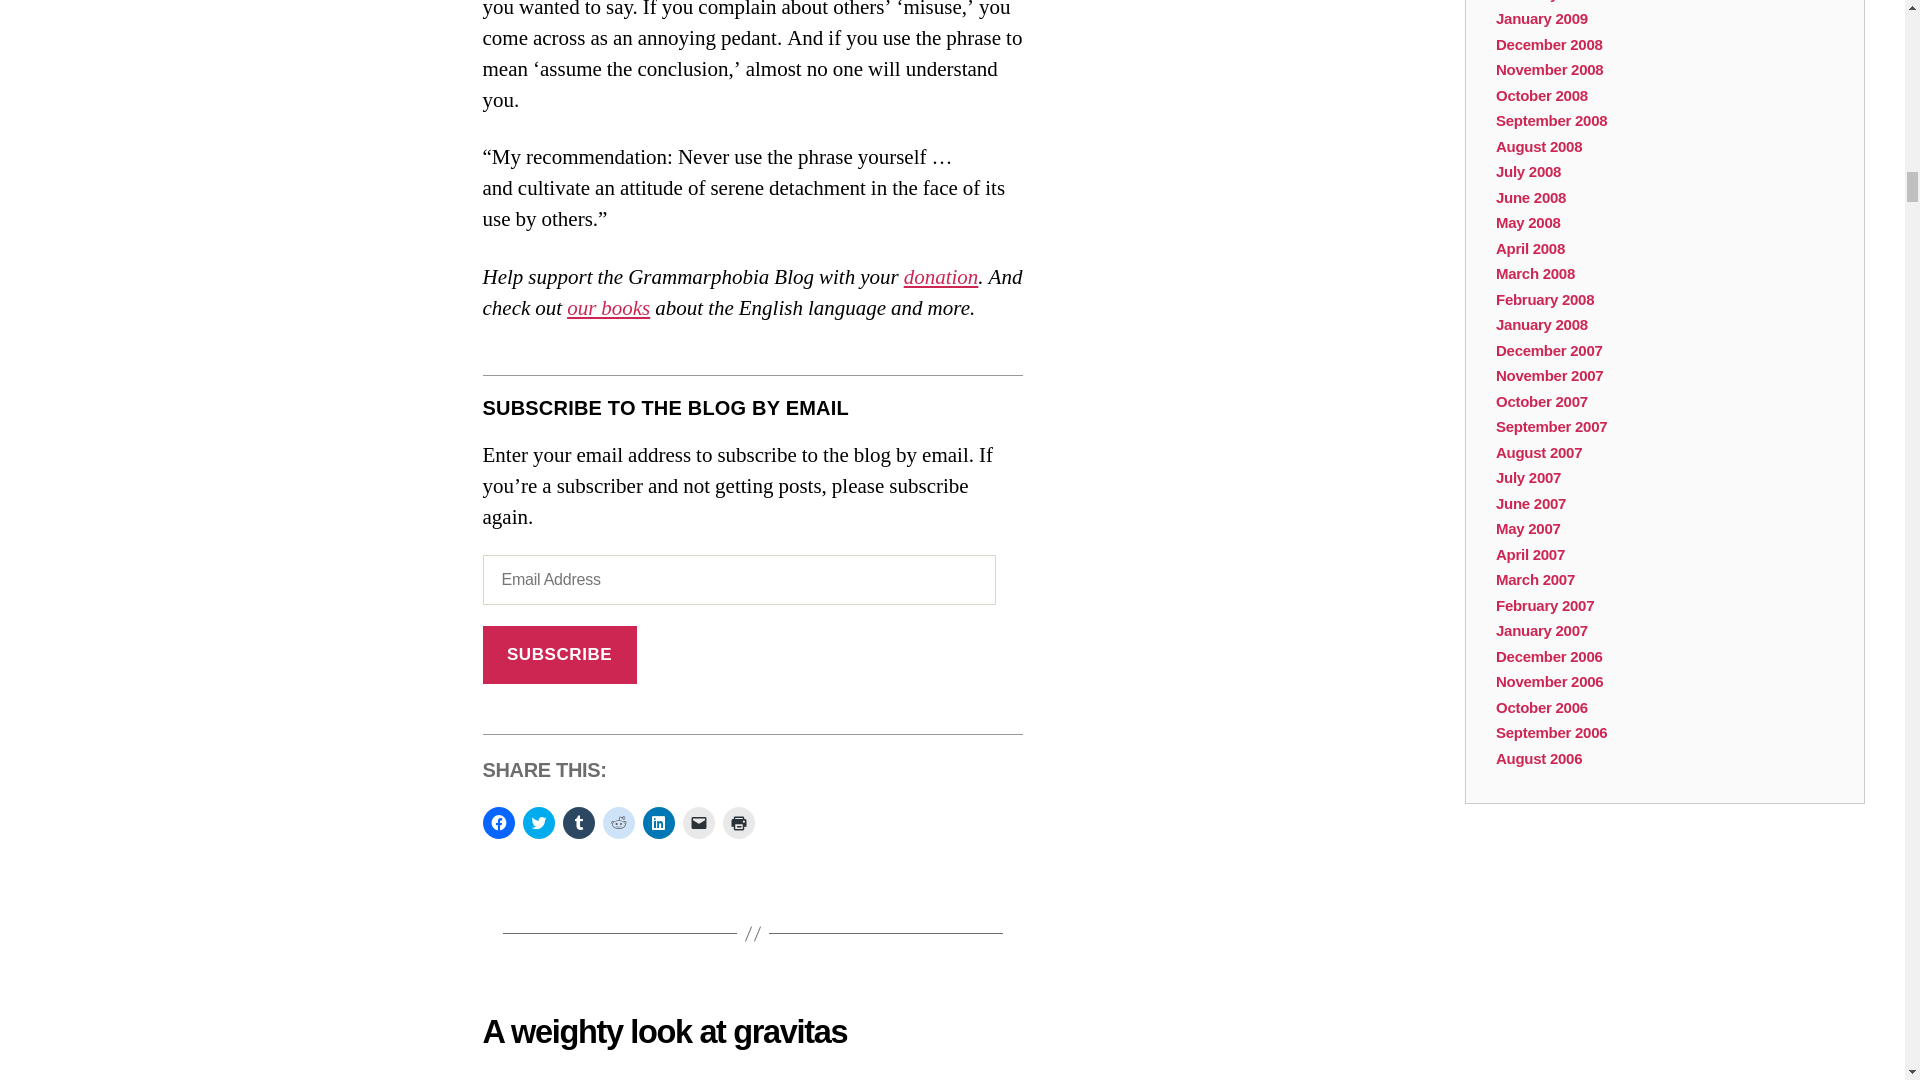 The width and height of the screenshot is (1920, 1080). Describe the element at coordinates (738, 822) in the screenshot. I see `Click to print` at that location.